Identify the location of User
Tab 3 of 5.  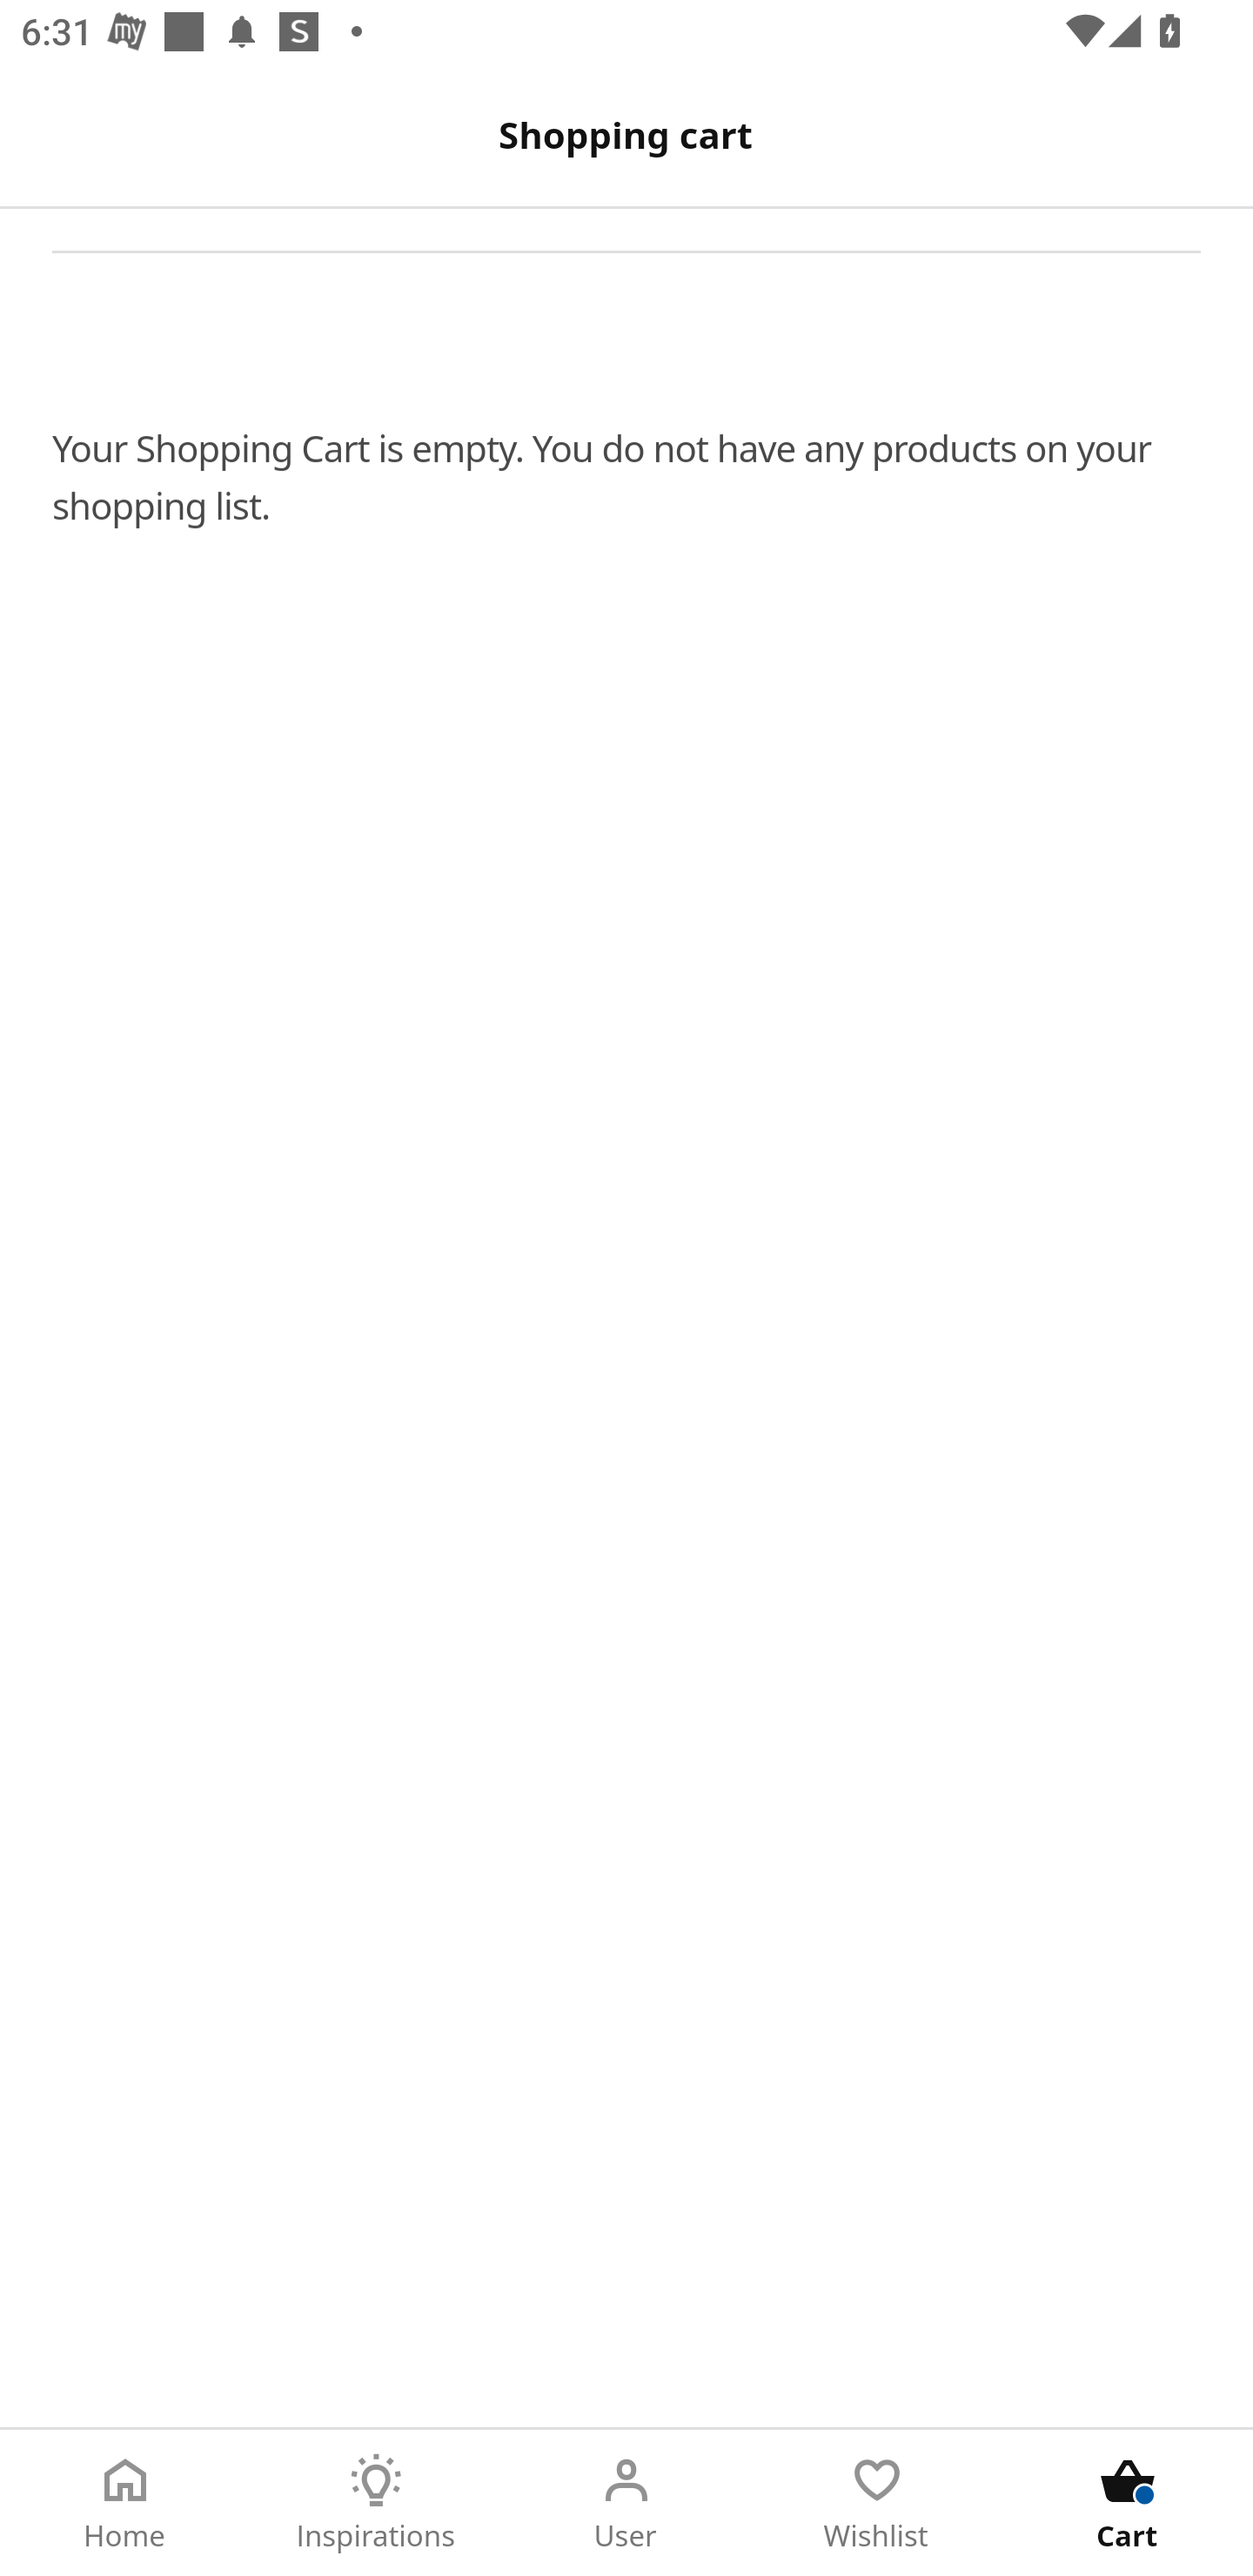
(626, 2503).